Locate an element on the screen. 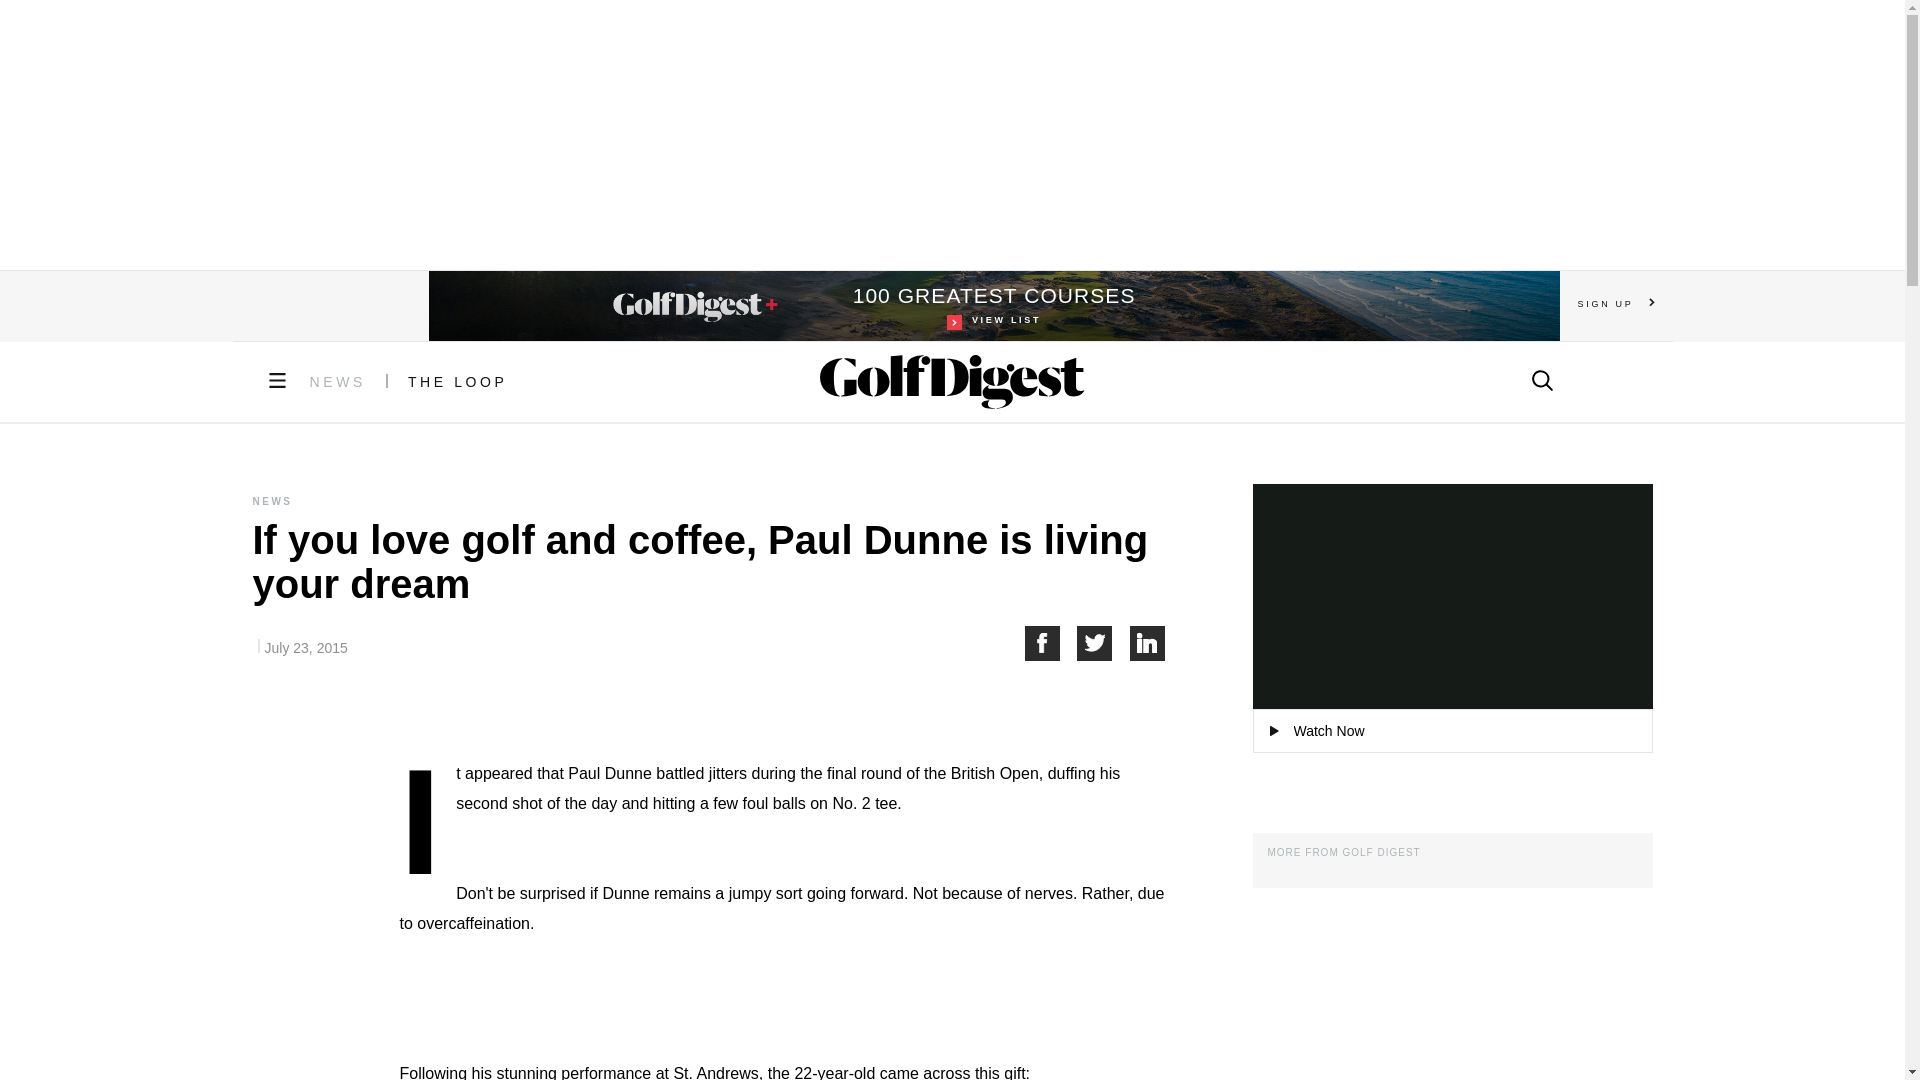 This screenshot has width=1920, height=1080. NEWS is located at coordinates (458, 381).